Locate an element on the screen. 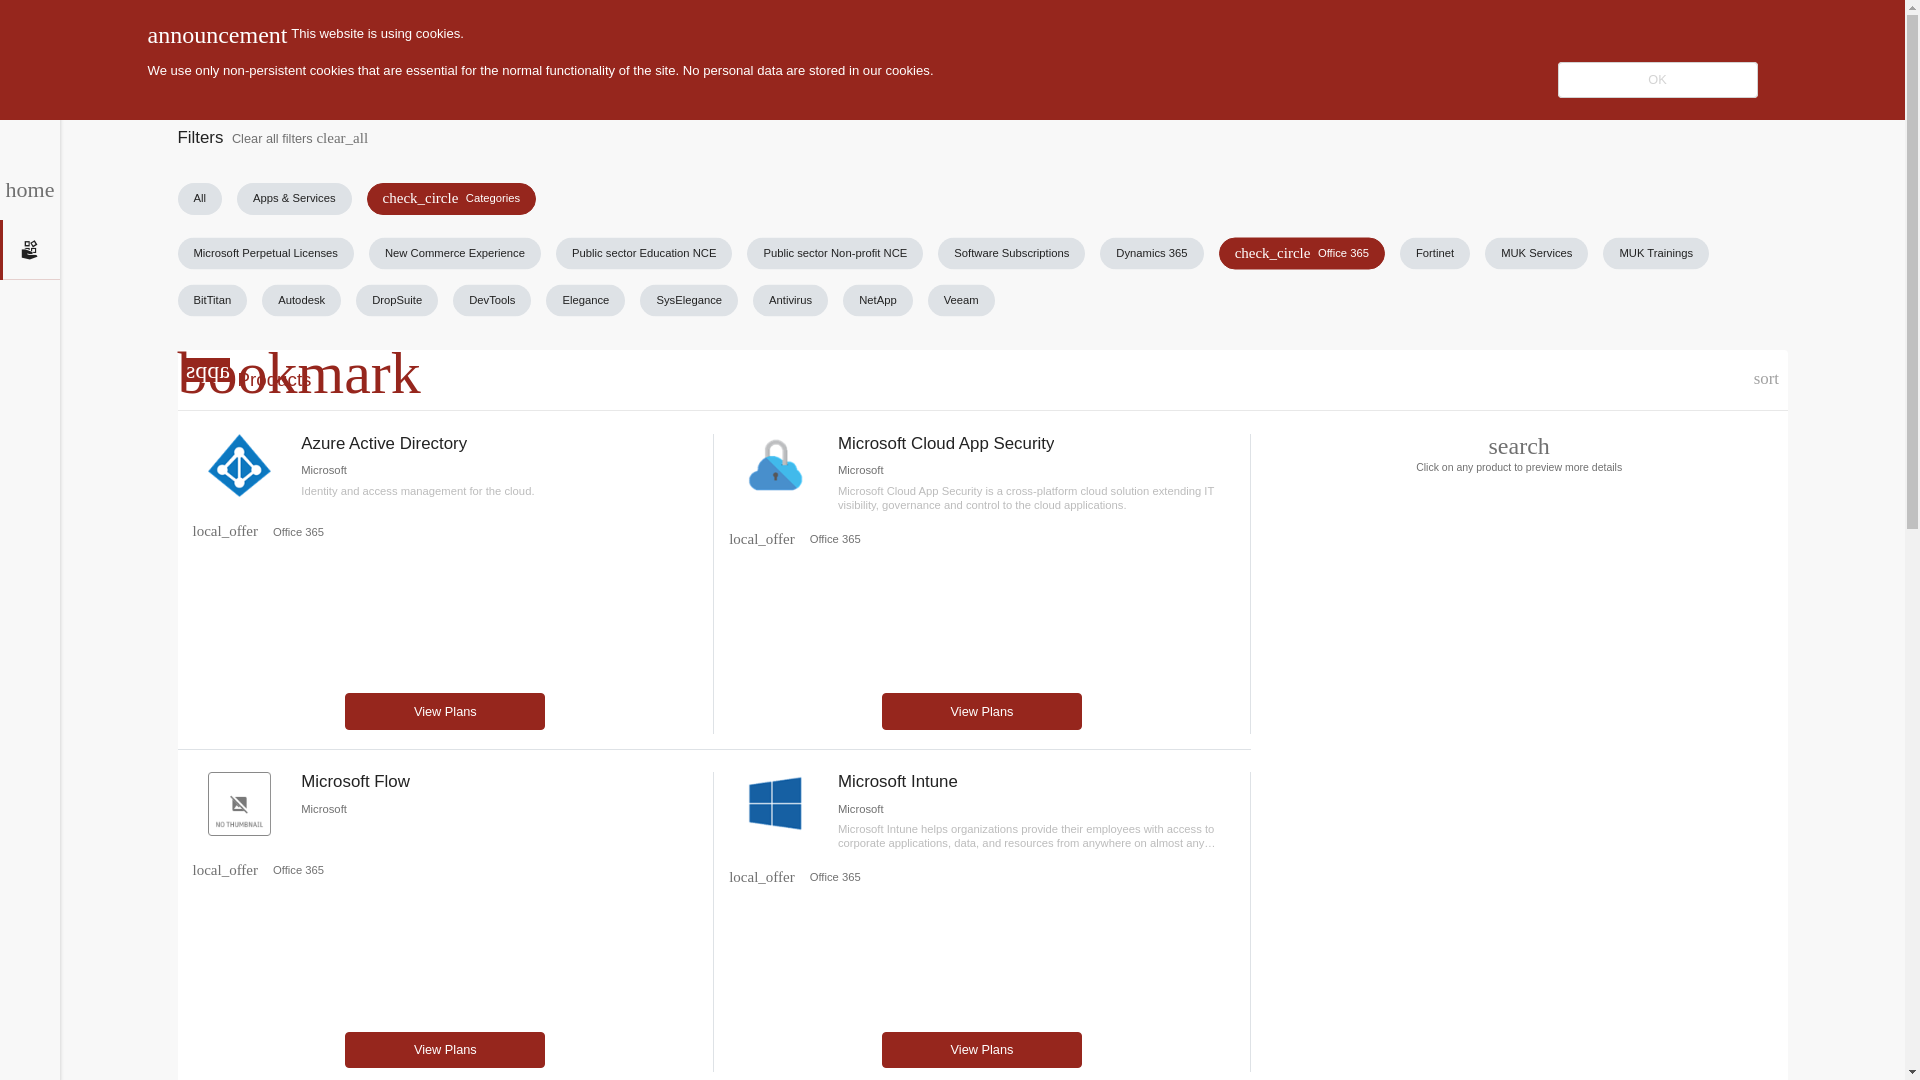 This screenshot has height=1080, width=1920. Public sector Non-profit NCE is located at coordinates (834, 252).